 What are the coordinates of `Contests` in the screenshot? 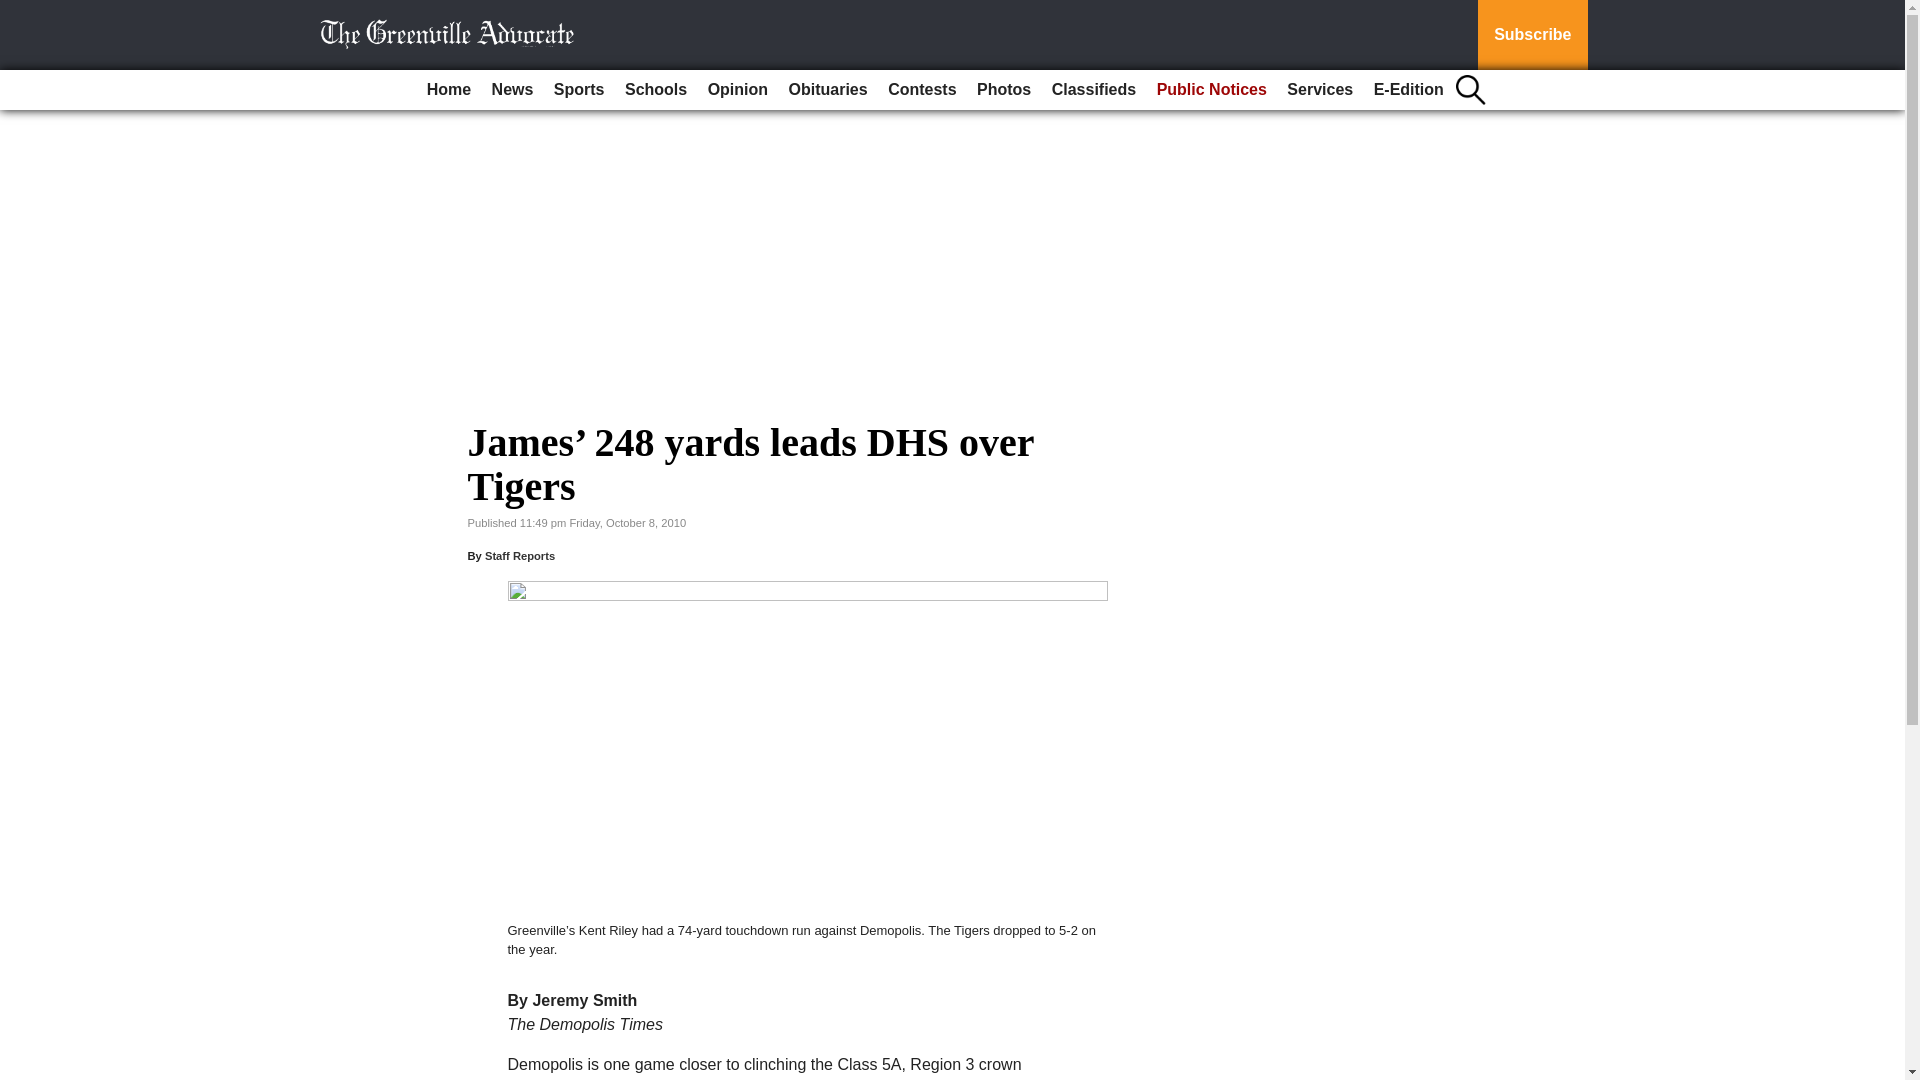 It's located at (921, 90).